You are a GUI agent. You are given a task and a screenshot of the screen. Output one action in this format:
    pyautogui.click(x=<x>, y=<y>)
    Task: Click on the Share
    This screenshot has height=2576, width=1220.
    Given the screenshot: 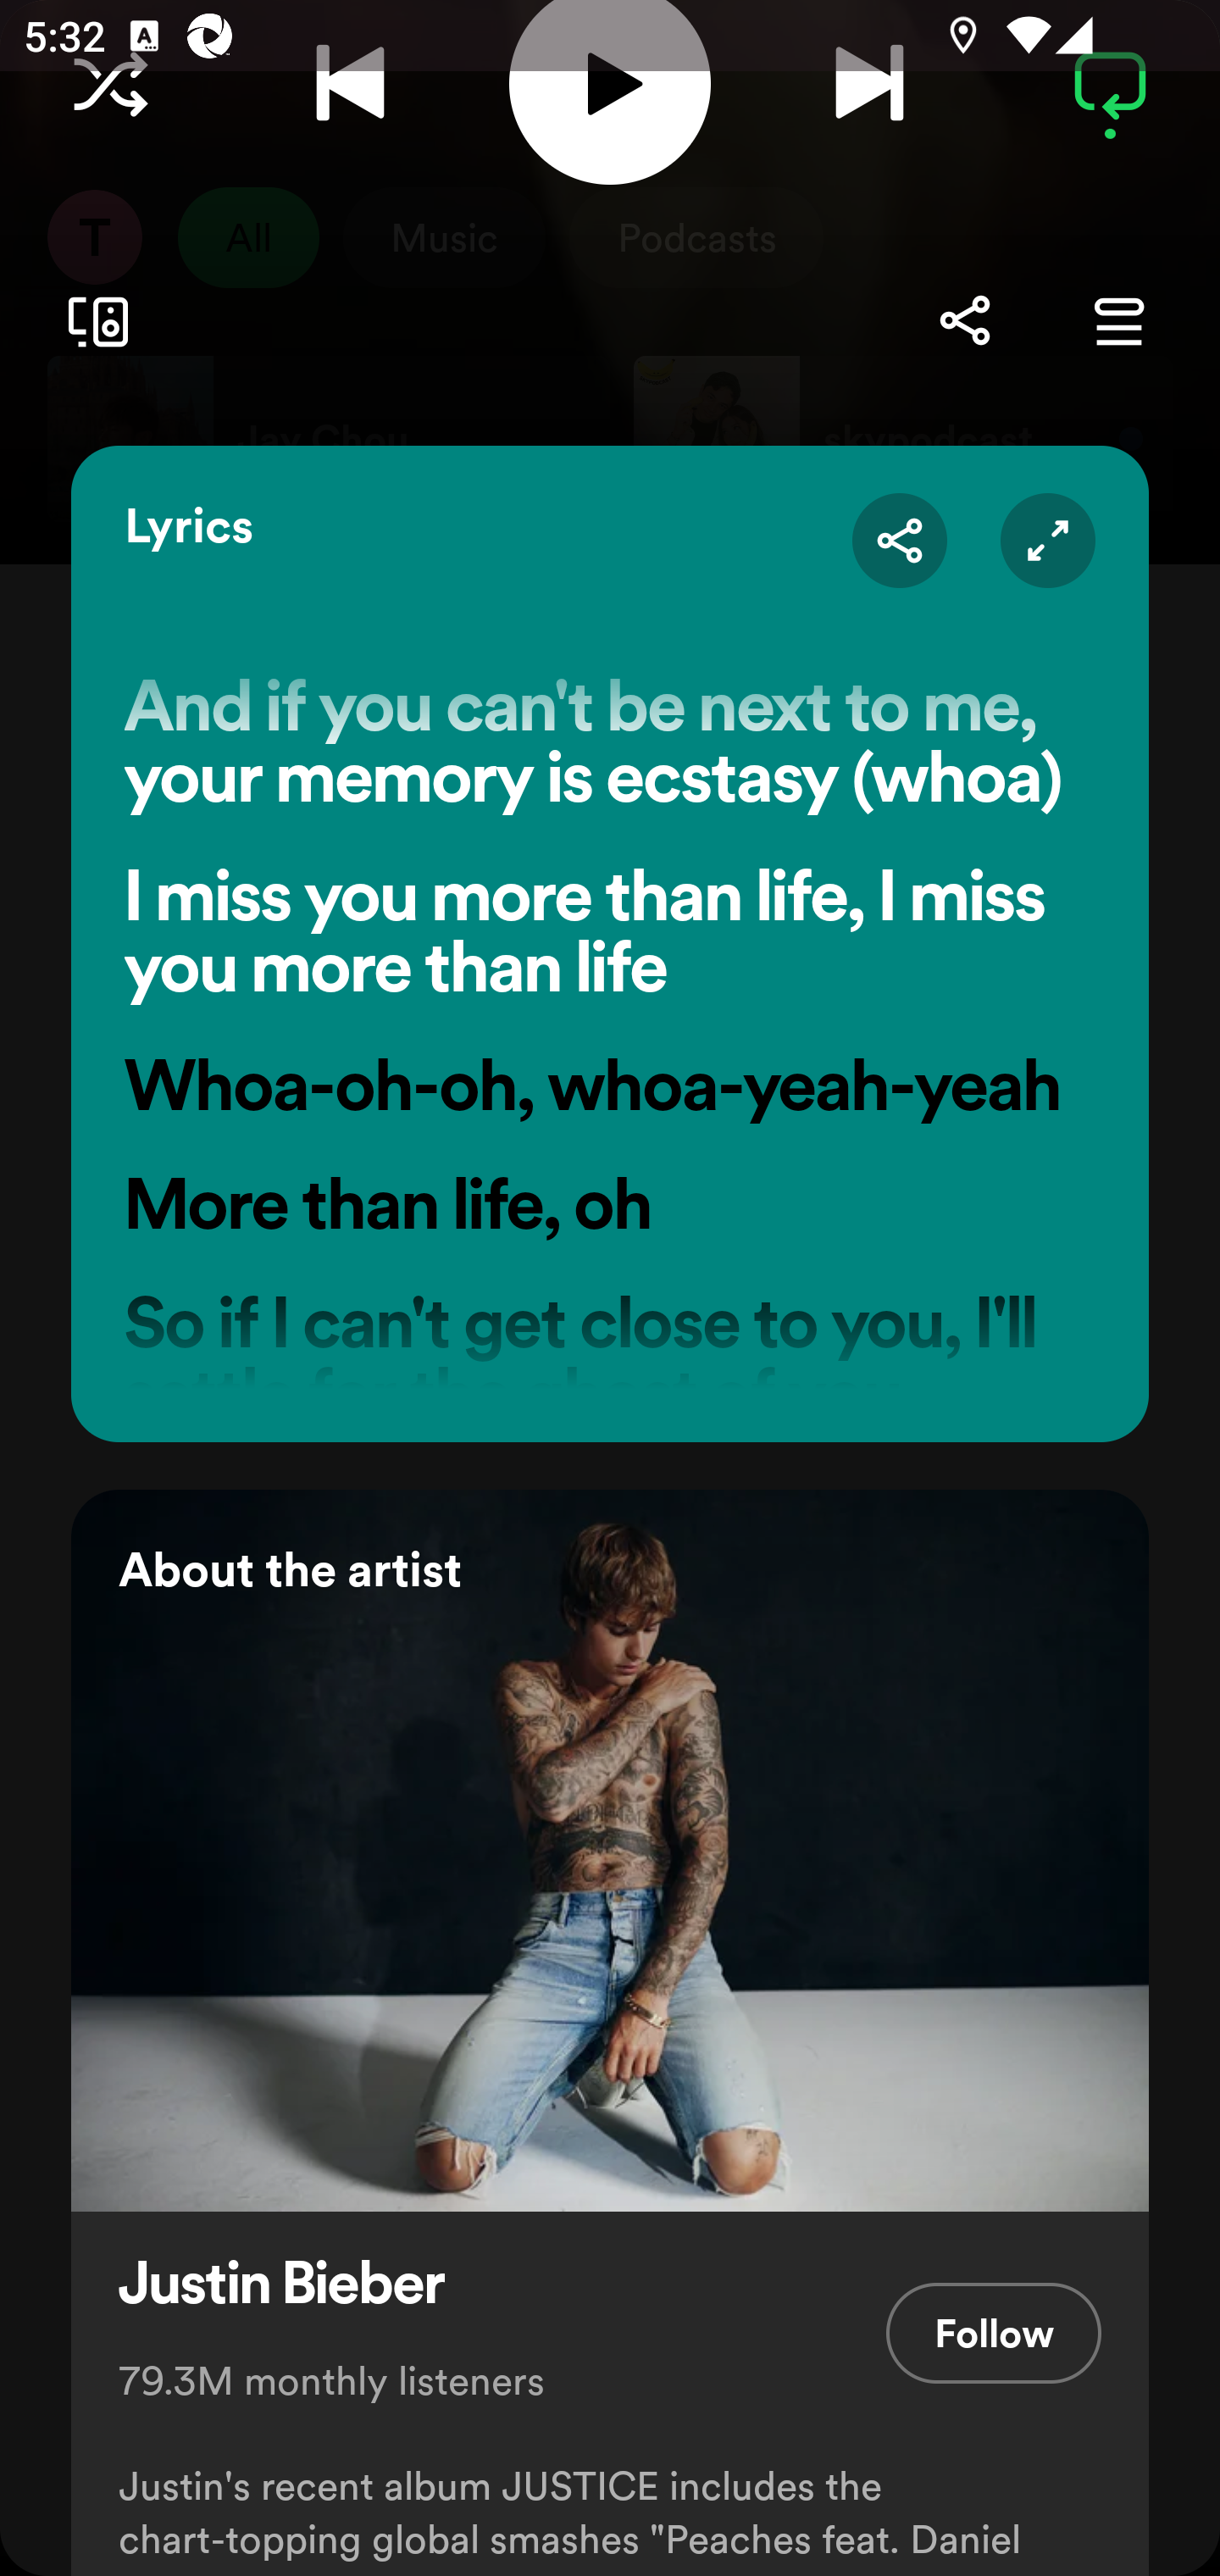 What is the action you would take?
    pyautogui.click(x=964, y=320)
    